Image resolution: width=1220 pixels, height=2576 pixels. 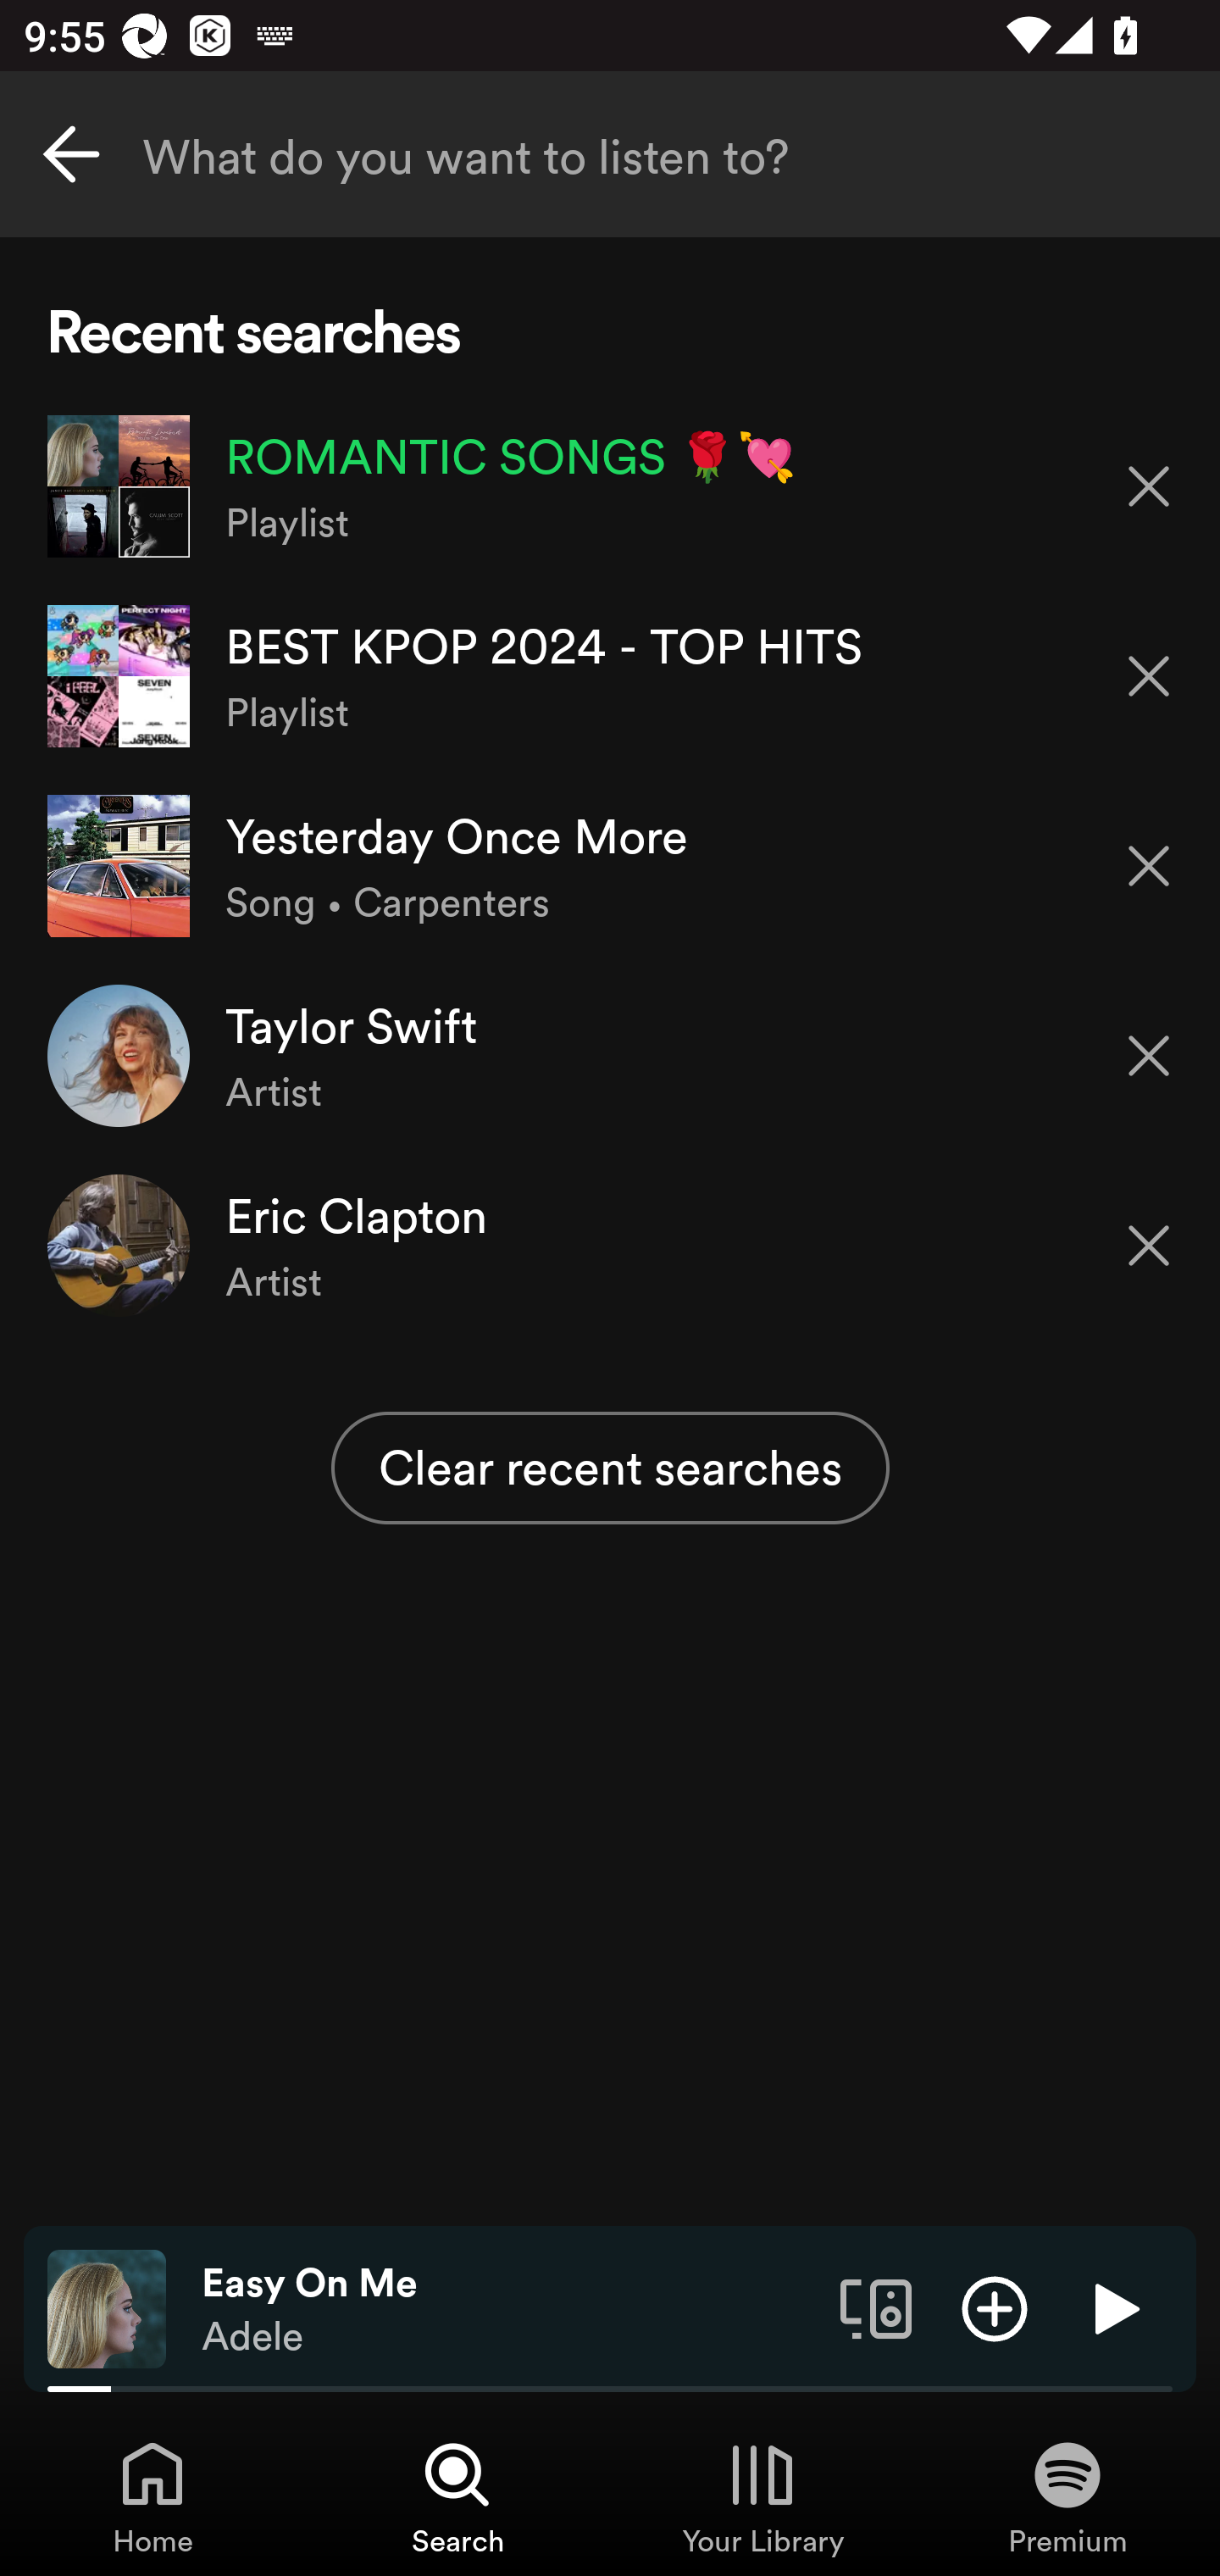 What do you see at coordinates (610, 1056) in the screenshot?
I see `Taylor Swift Artist Remove` at bounding box center [610, 1056].